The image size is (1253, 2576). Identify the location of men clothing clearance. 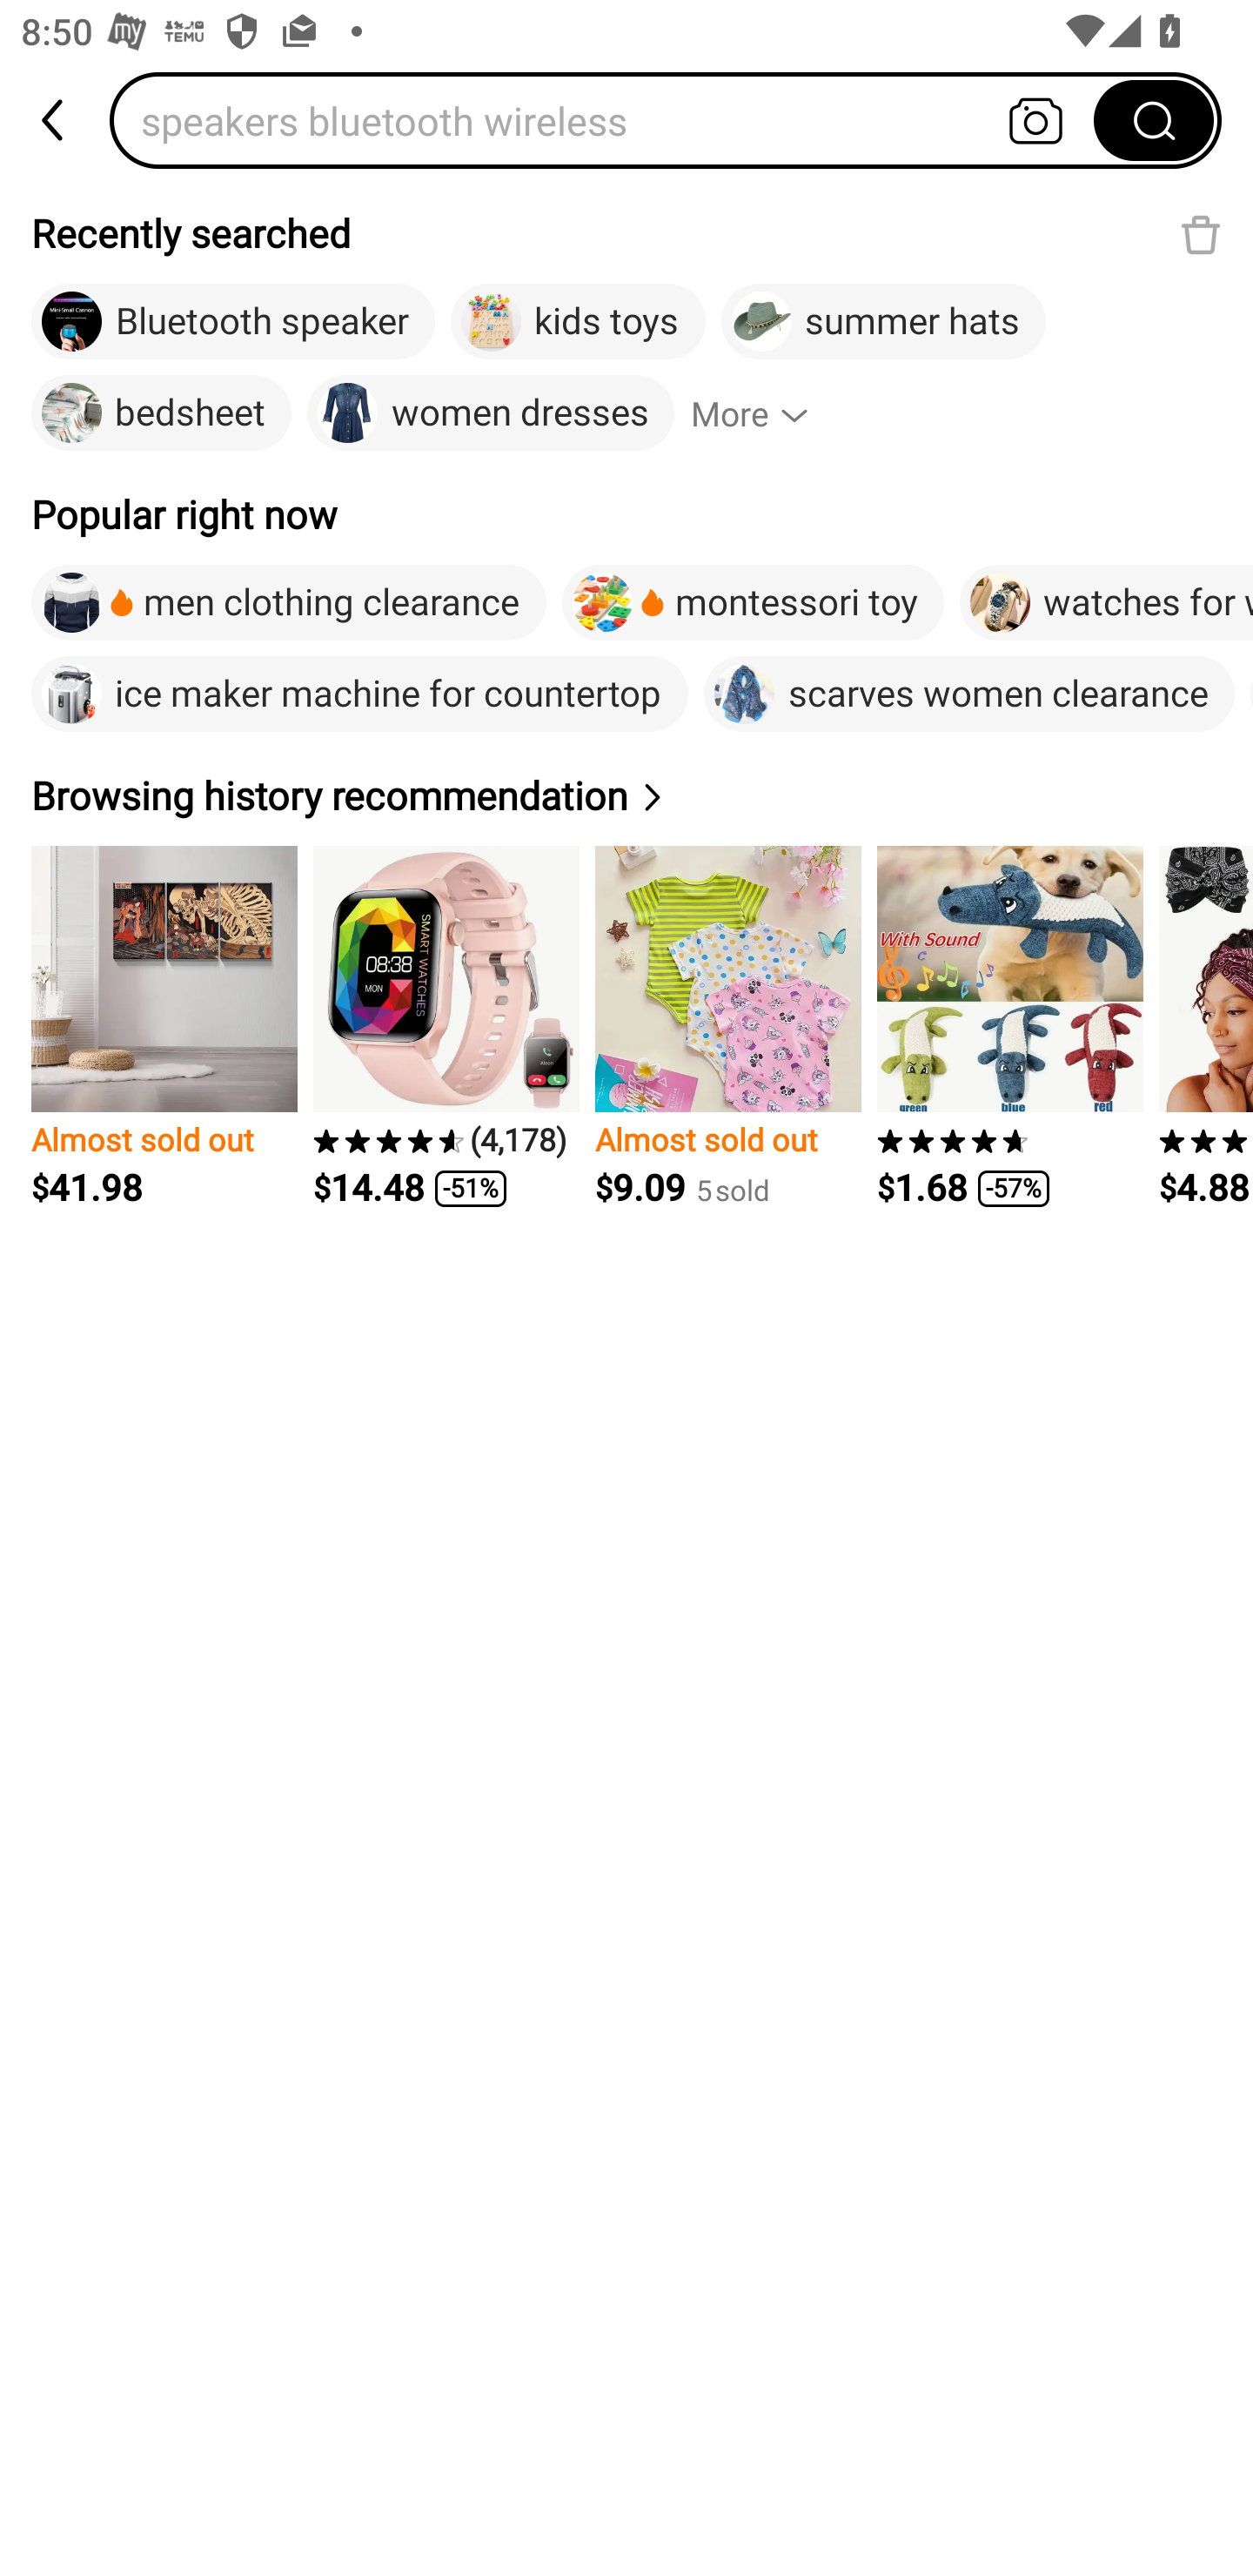
(289, 602).